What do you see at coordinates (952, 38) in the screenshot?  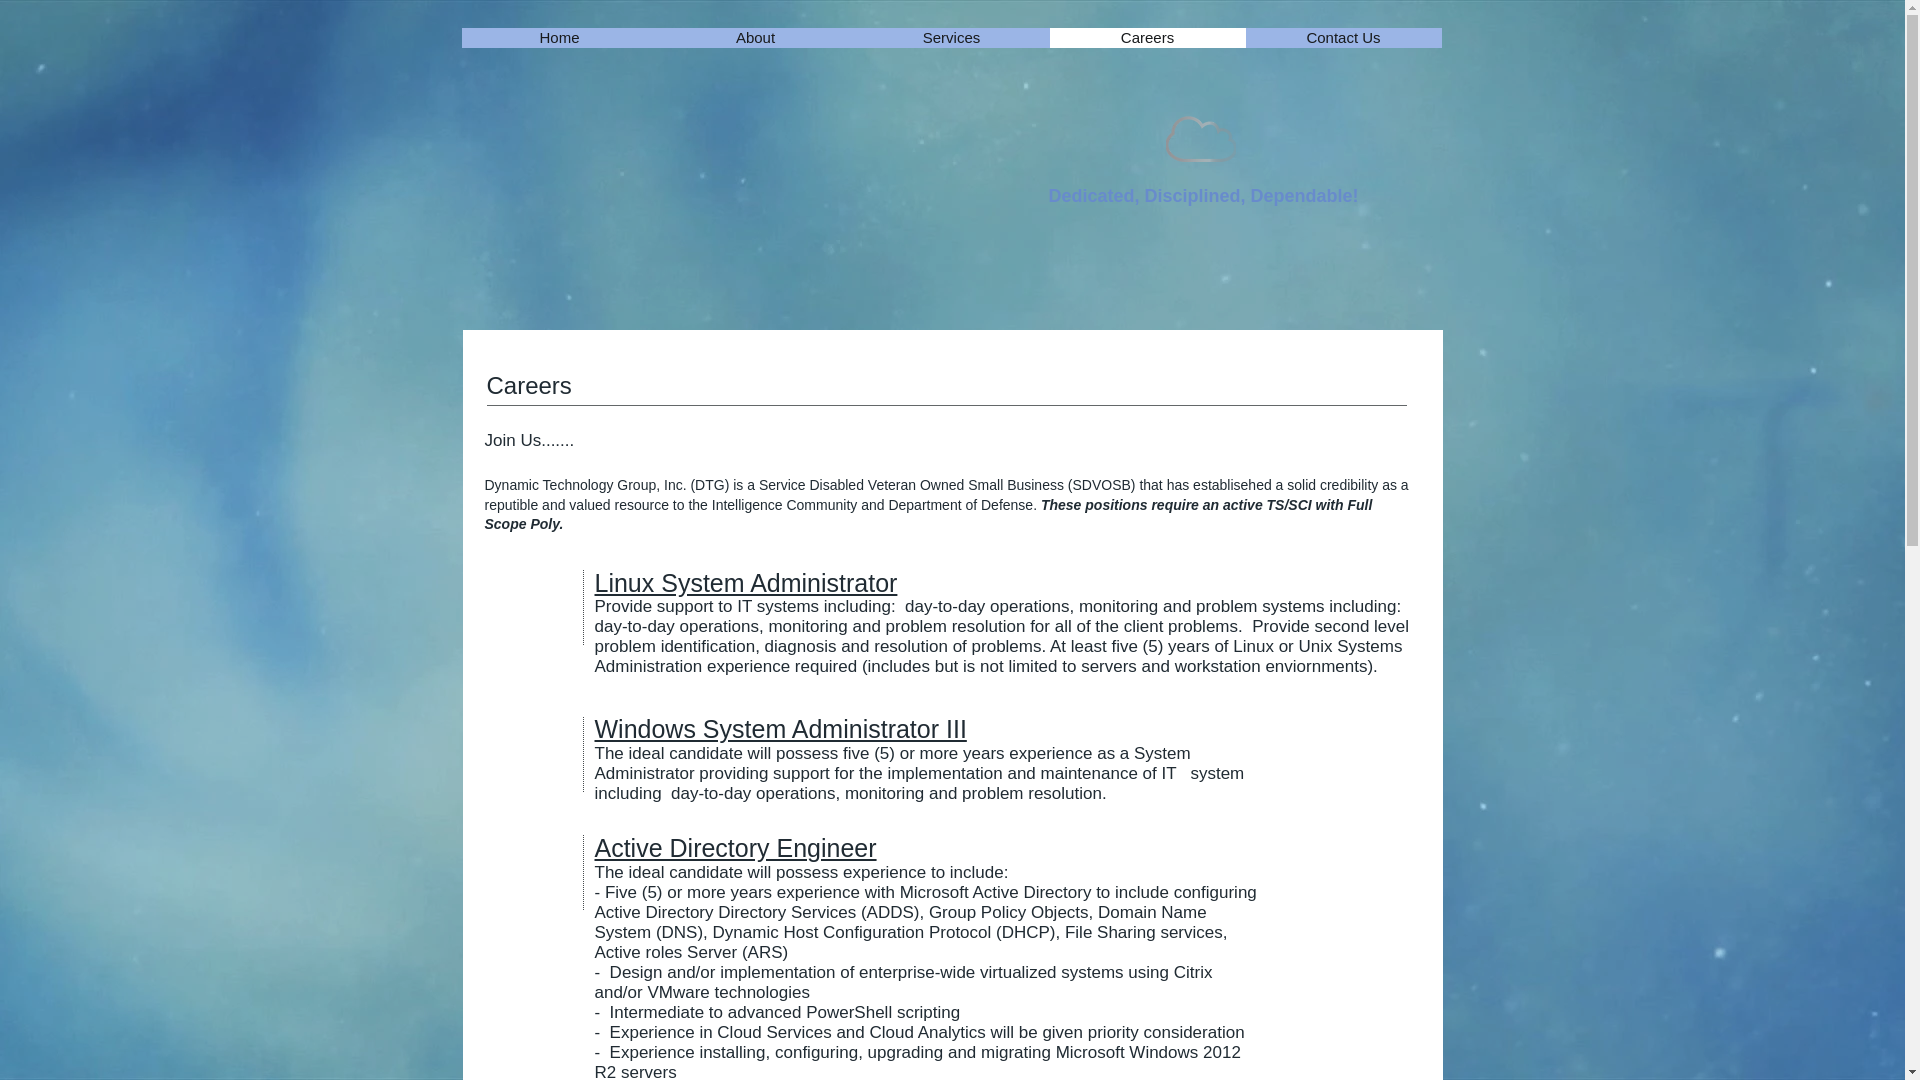 I see `Services` at bounding box center [952, 38].